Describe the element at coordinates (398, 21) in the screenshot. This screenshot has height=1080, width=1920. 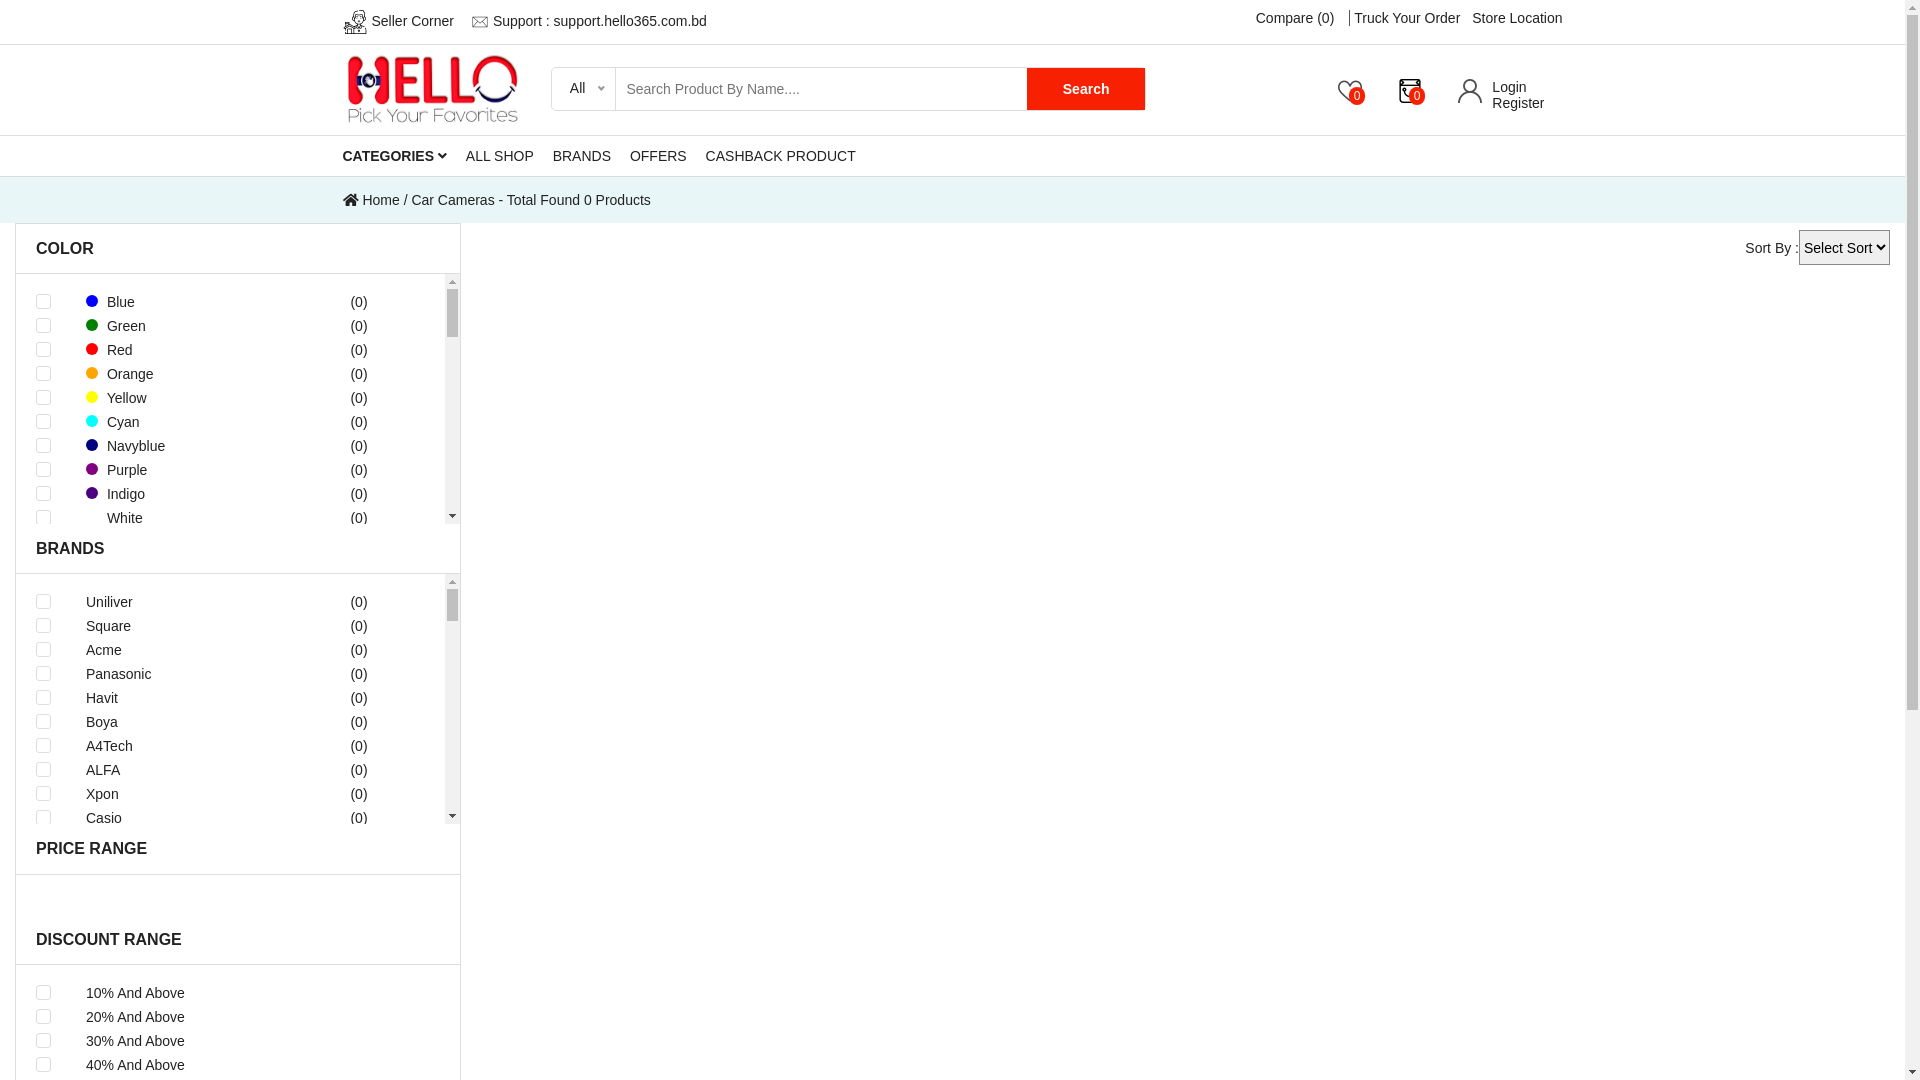
I see `Seller Corner` at that location.